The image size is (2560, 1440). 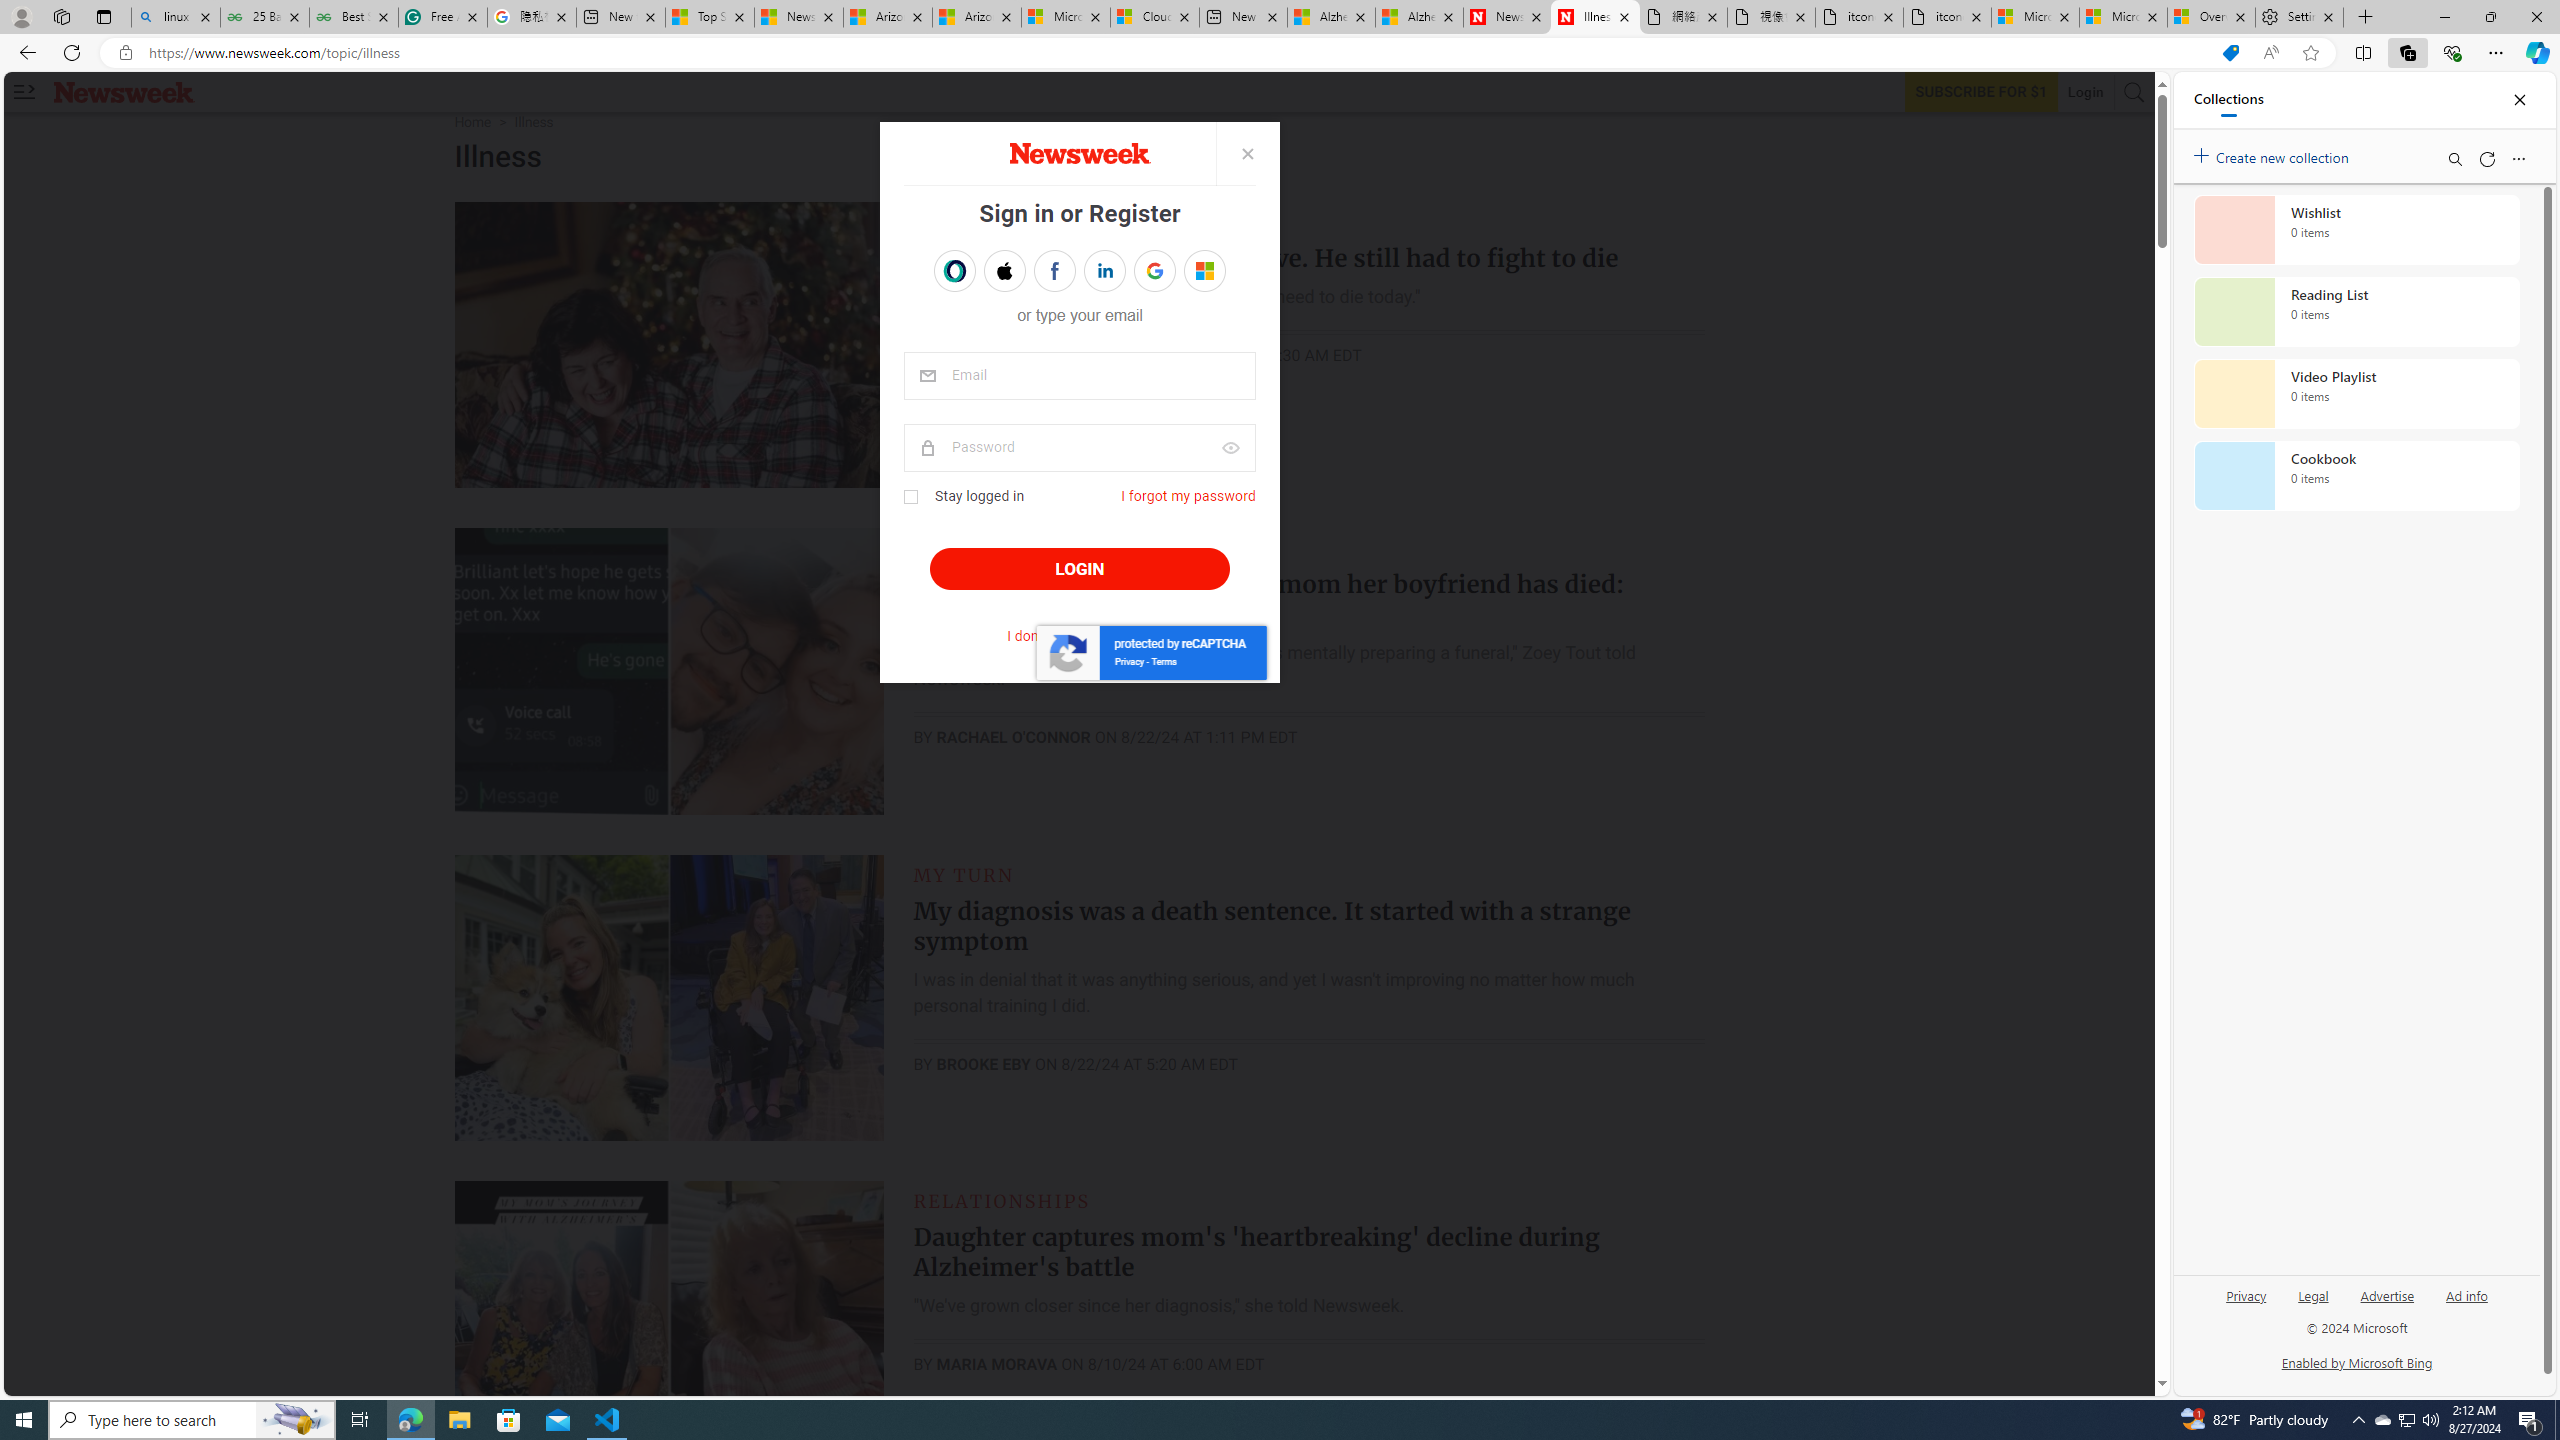 What do you see at coordinates (264, 17) in the screenshot?
I see `25 Basic Linux Commands For Beginners - GeeksforGeeks` at bounding box center [264, 17].